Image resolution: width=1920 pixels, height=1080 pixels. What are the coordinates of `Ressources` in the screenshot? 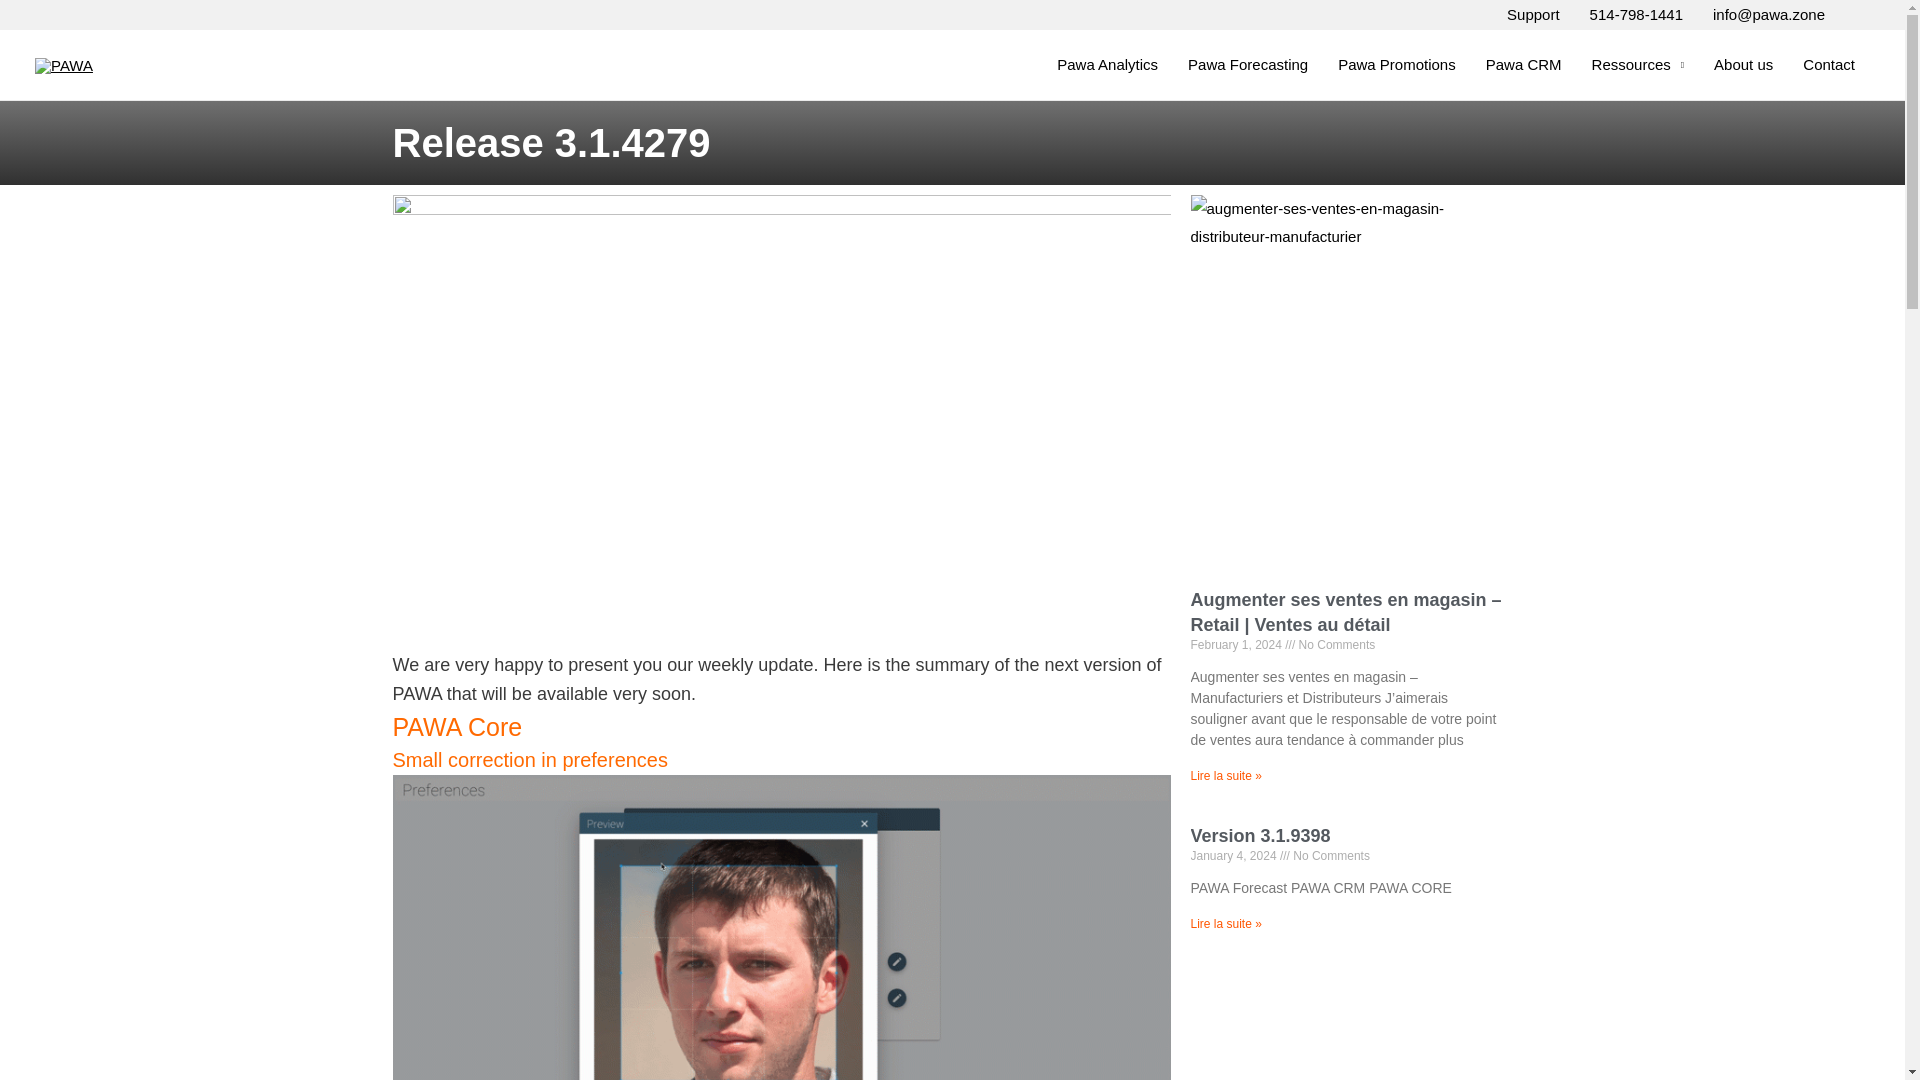 It's located at (1638, 65).